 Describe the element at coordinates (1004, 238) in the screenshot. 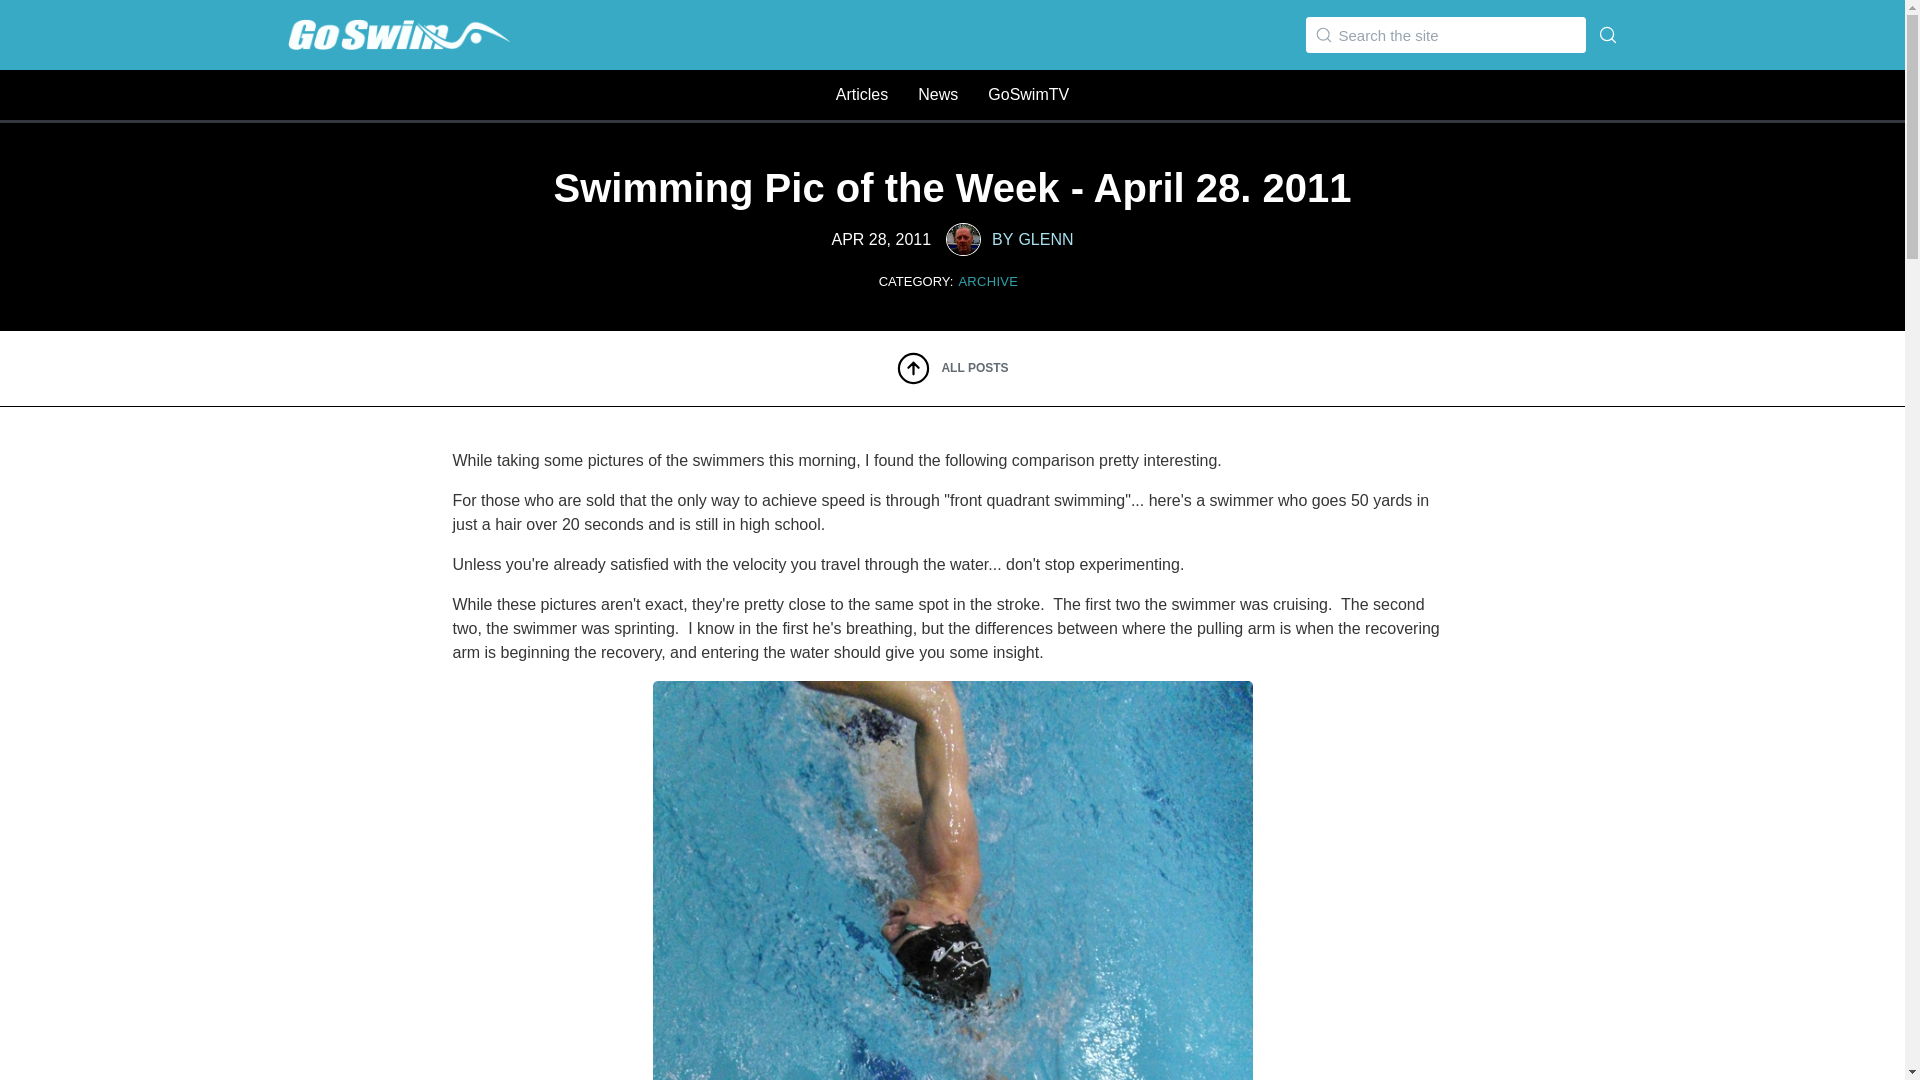

I see `News` at that location.